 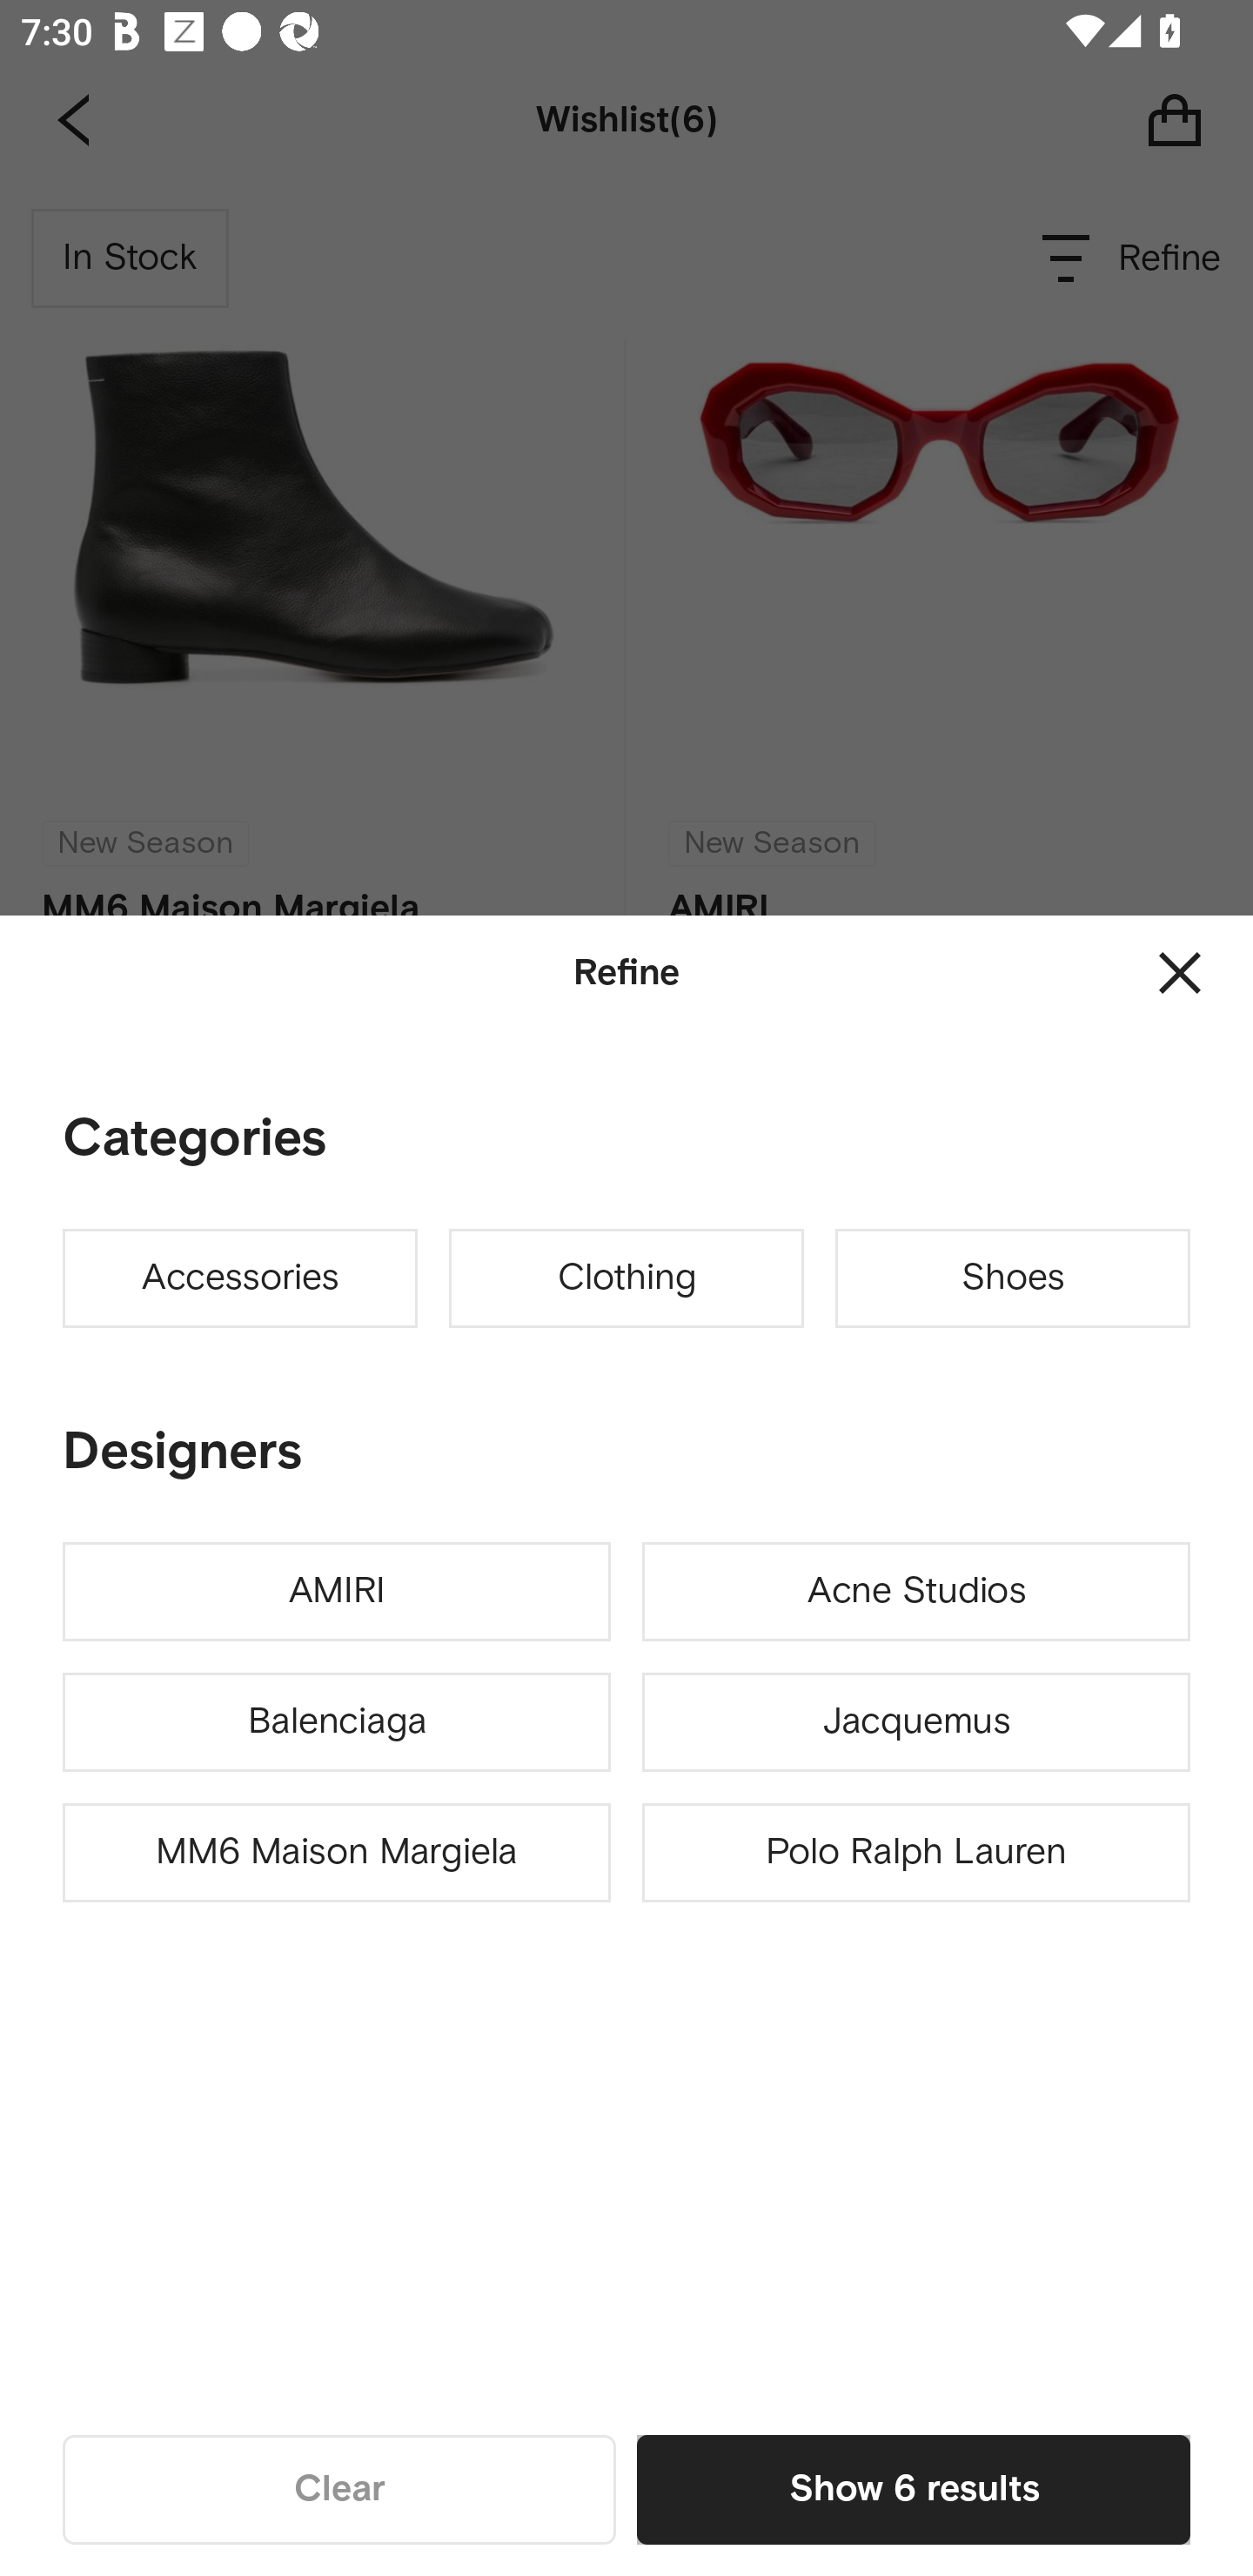 I want to click on Balenciaga, so click(x=337, y=1721).